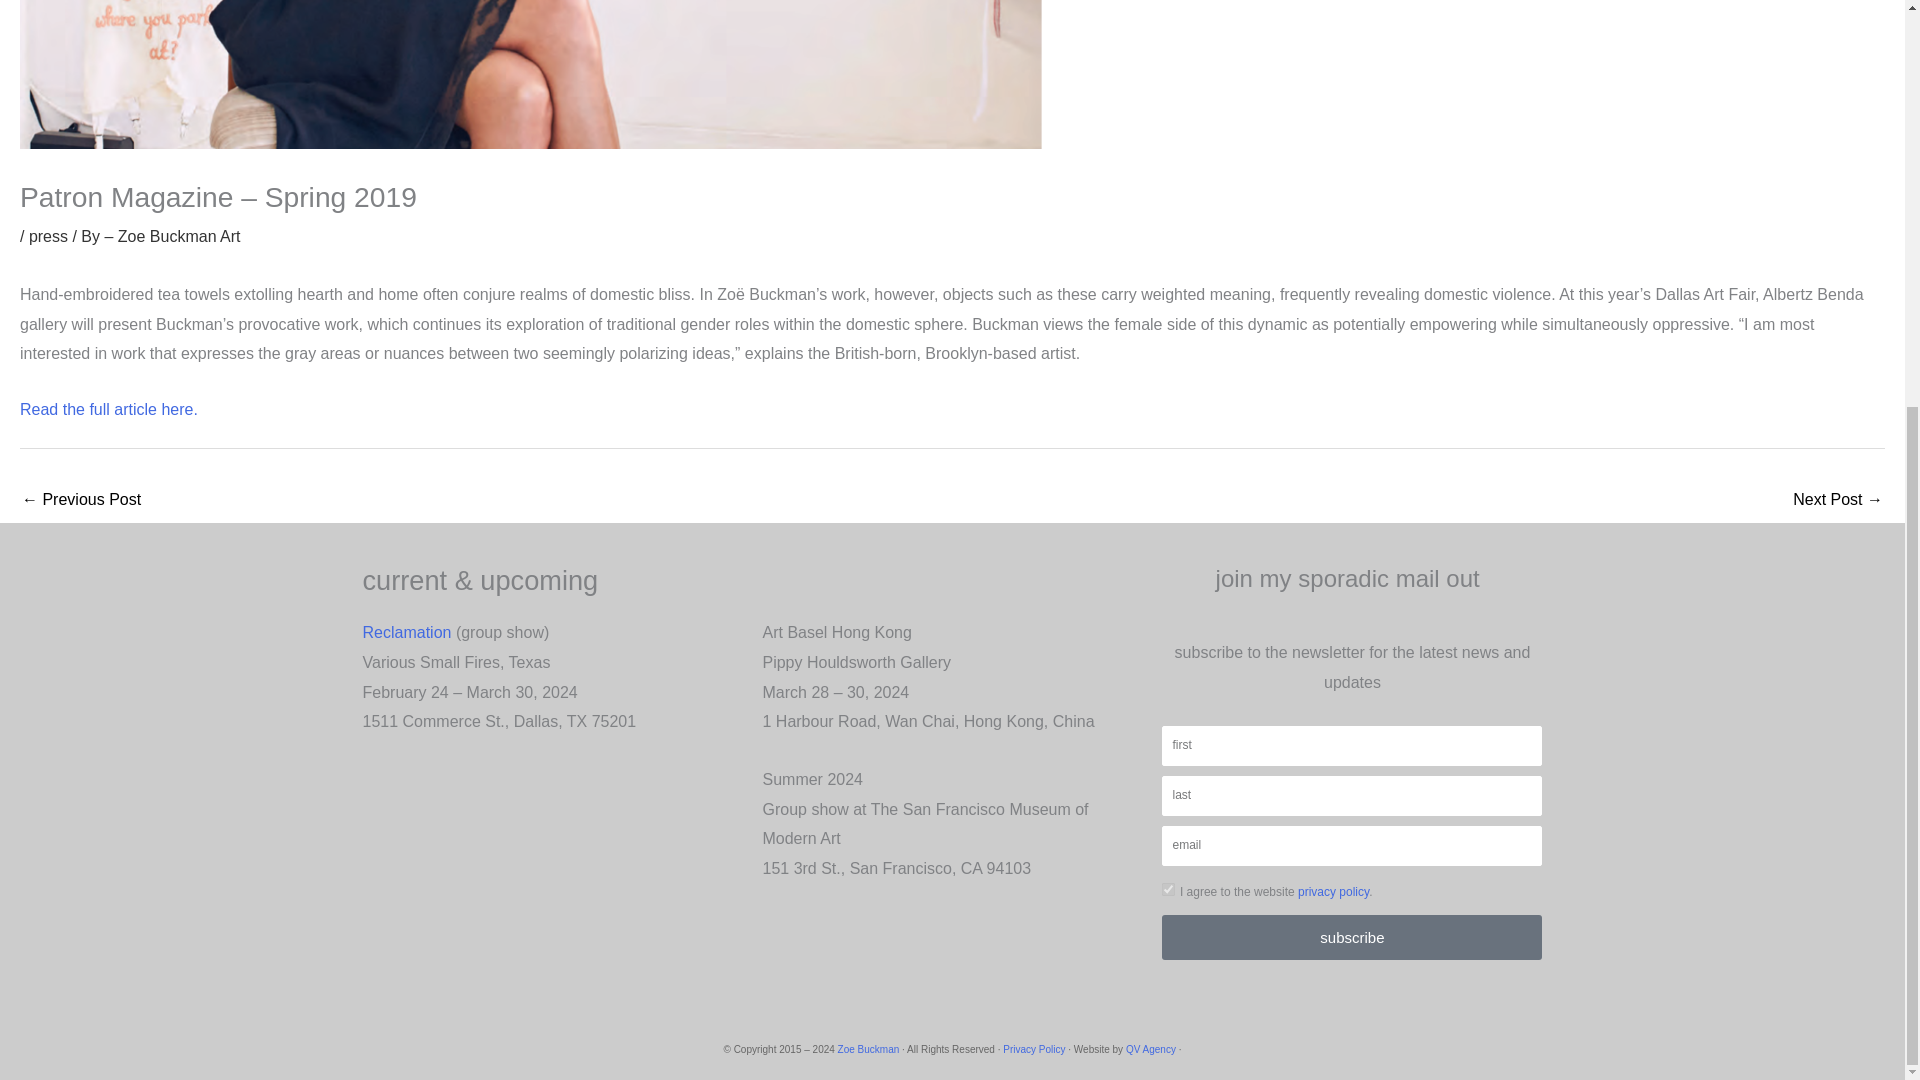 Image resolution: width=1920 pixels, height=1080 pixels. I want to click on privacy policy, so click(1332, 891).